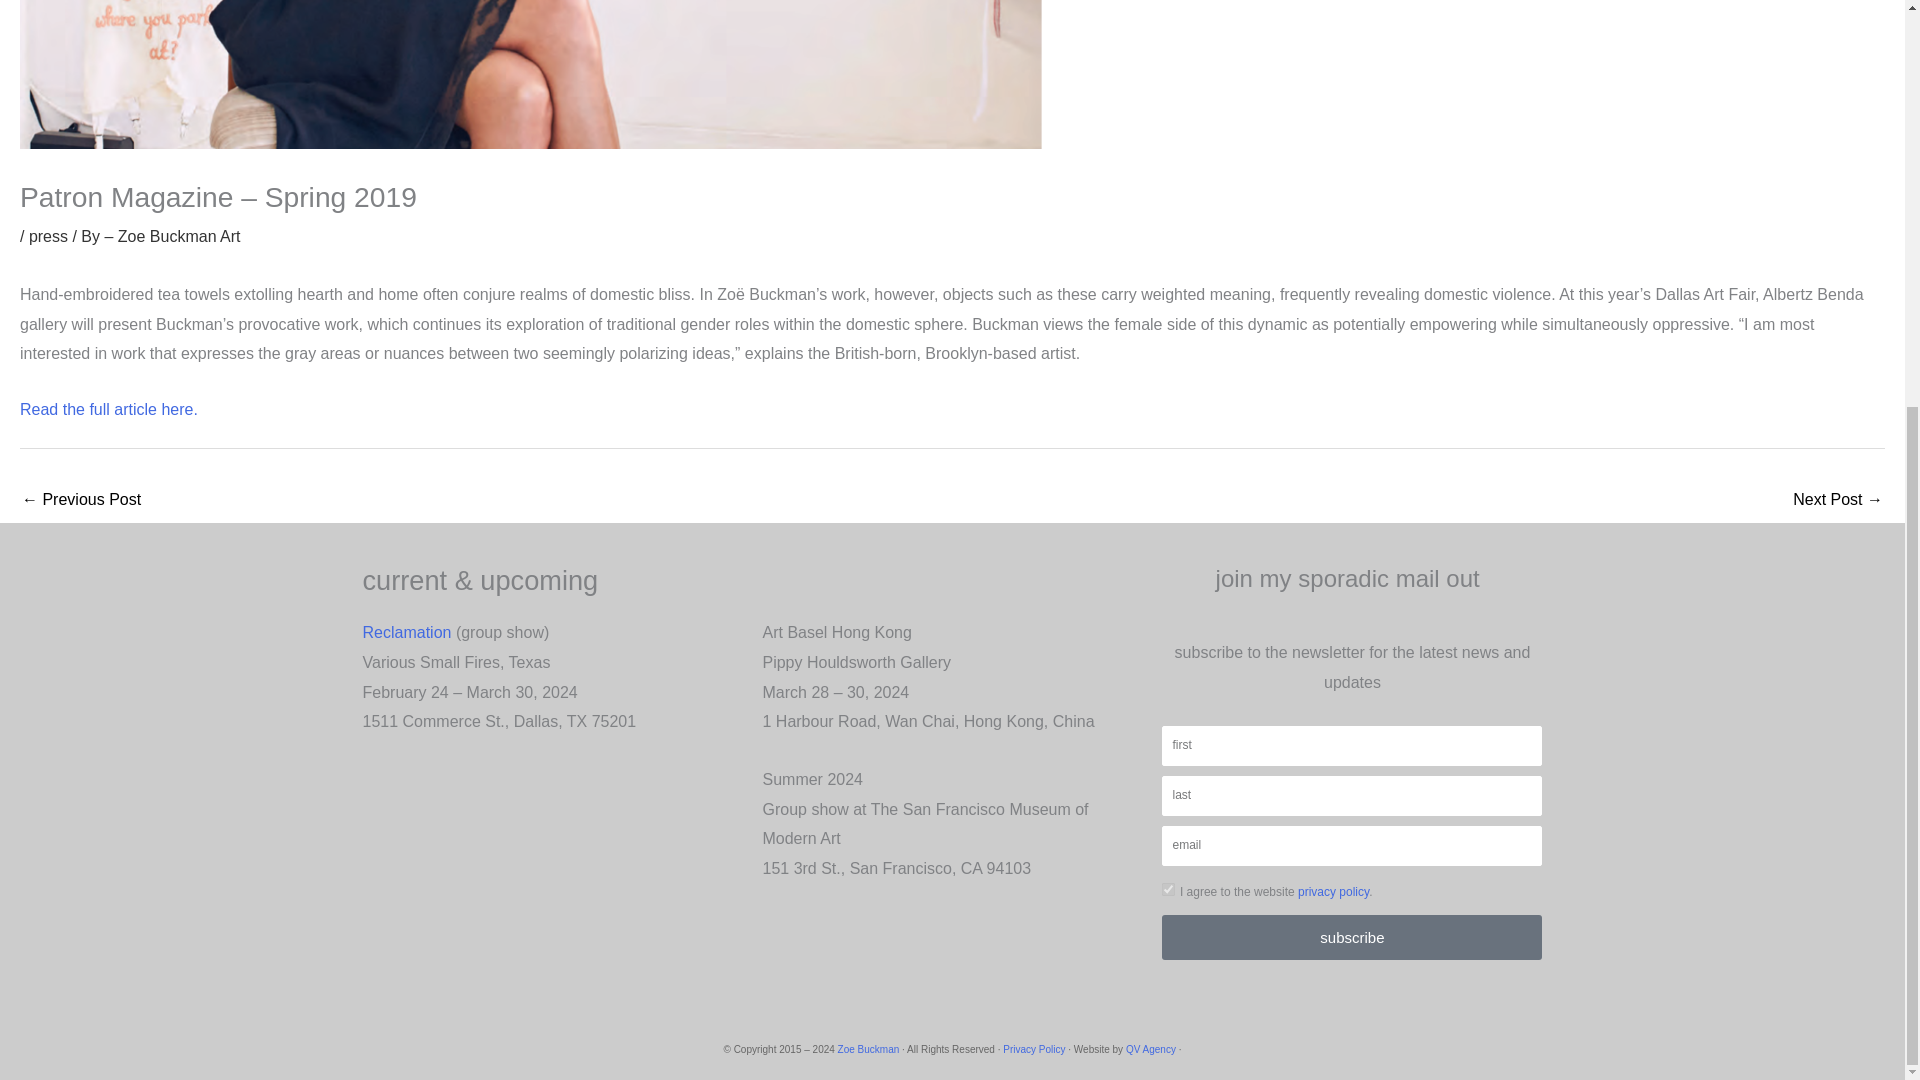 Image resolution: width=1920 pixels, height=1080 pixels. I want to click on privacy policy, so click(1332, 891).